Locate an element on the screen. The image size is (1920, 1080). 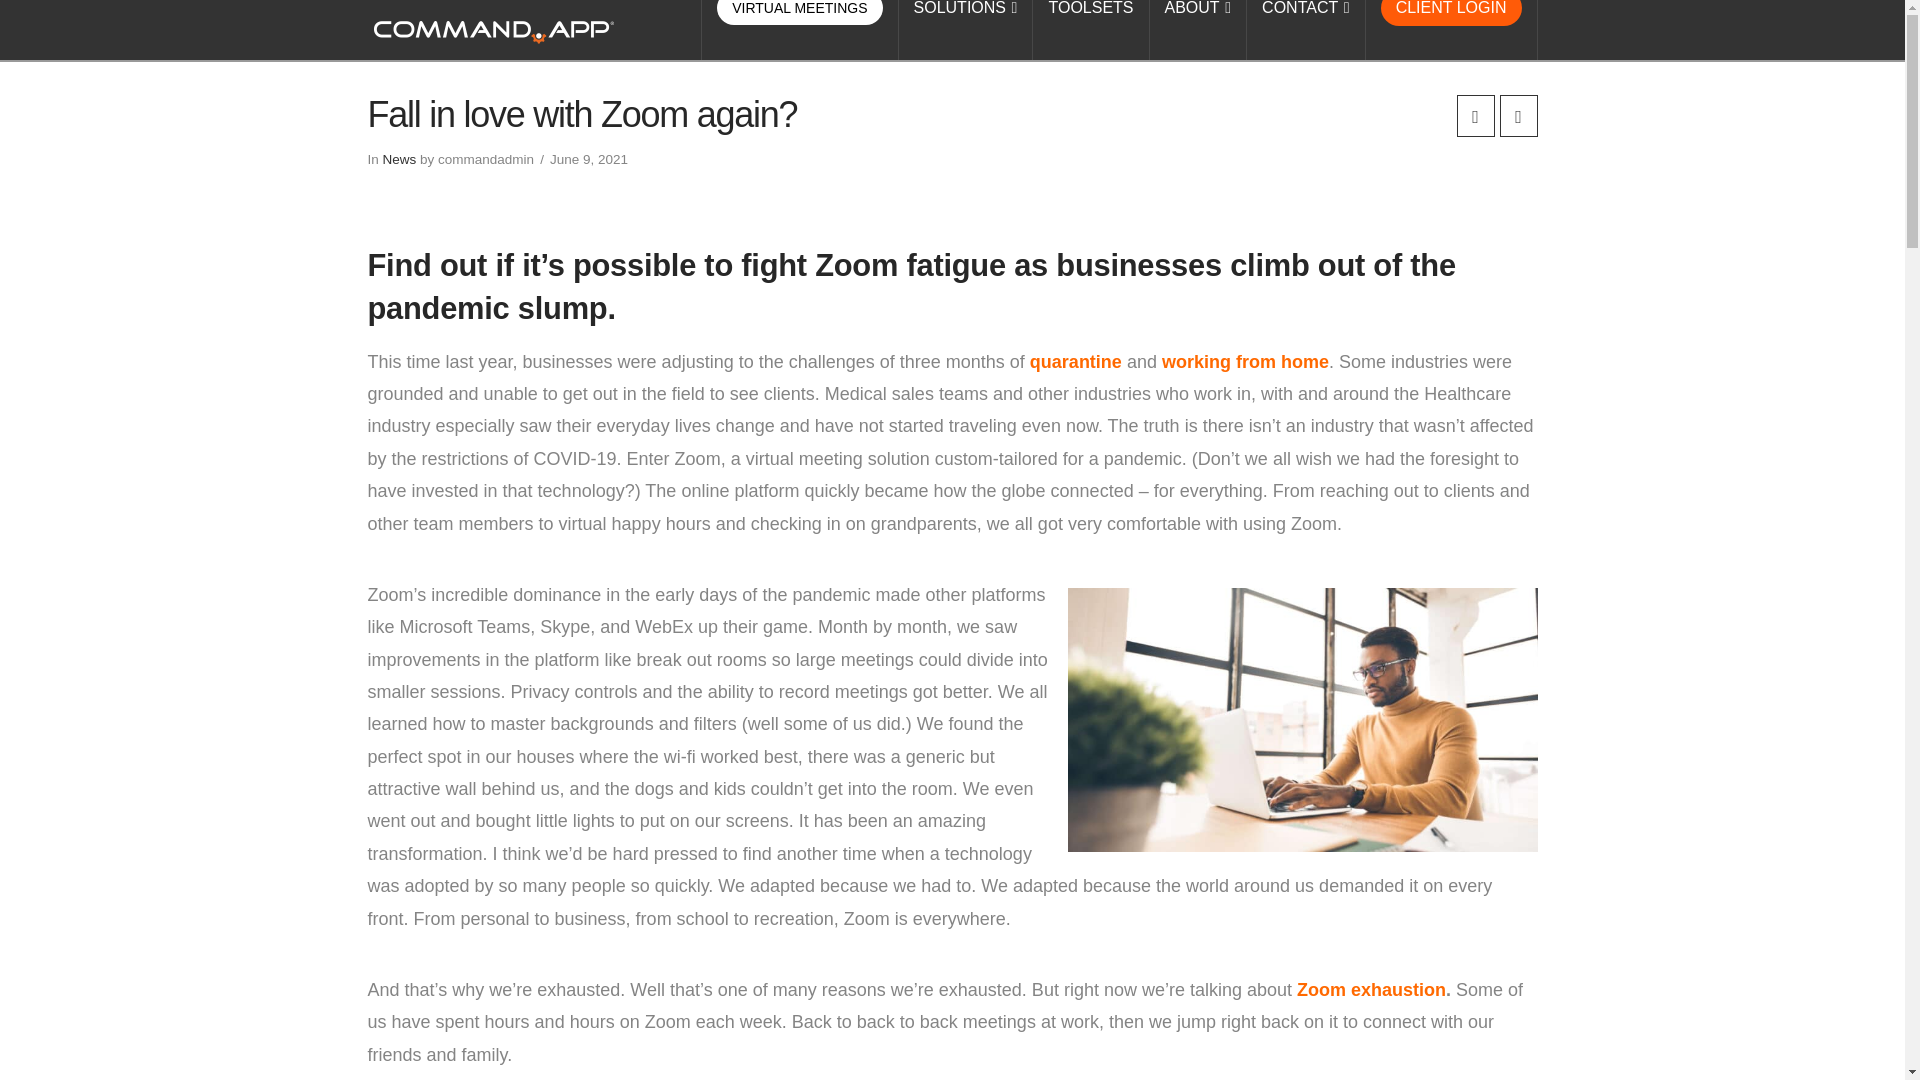
VIRTUAL MEETINGS is located at coordinates (799, 30).